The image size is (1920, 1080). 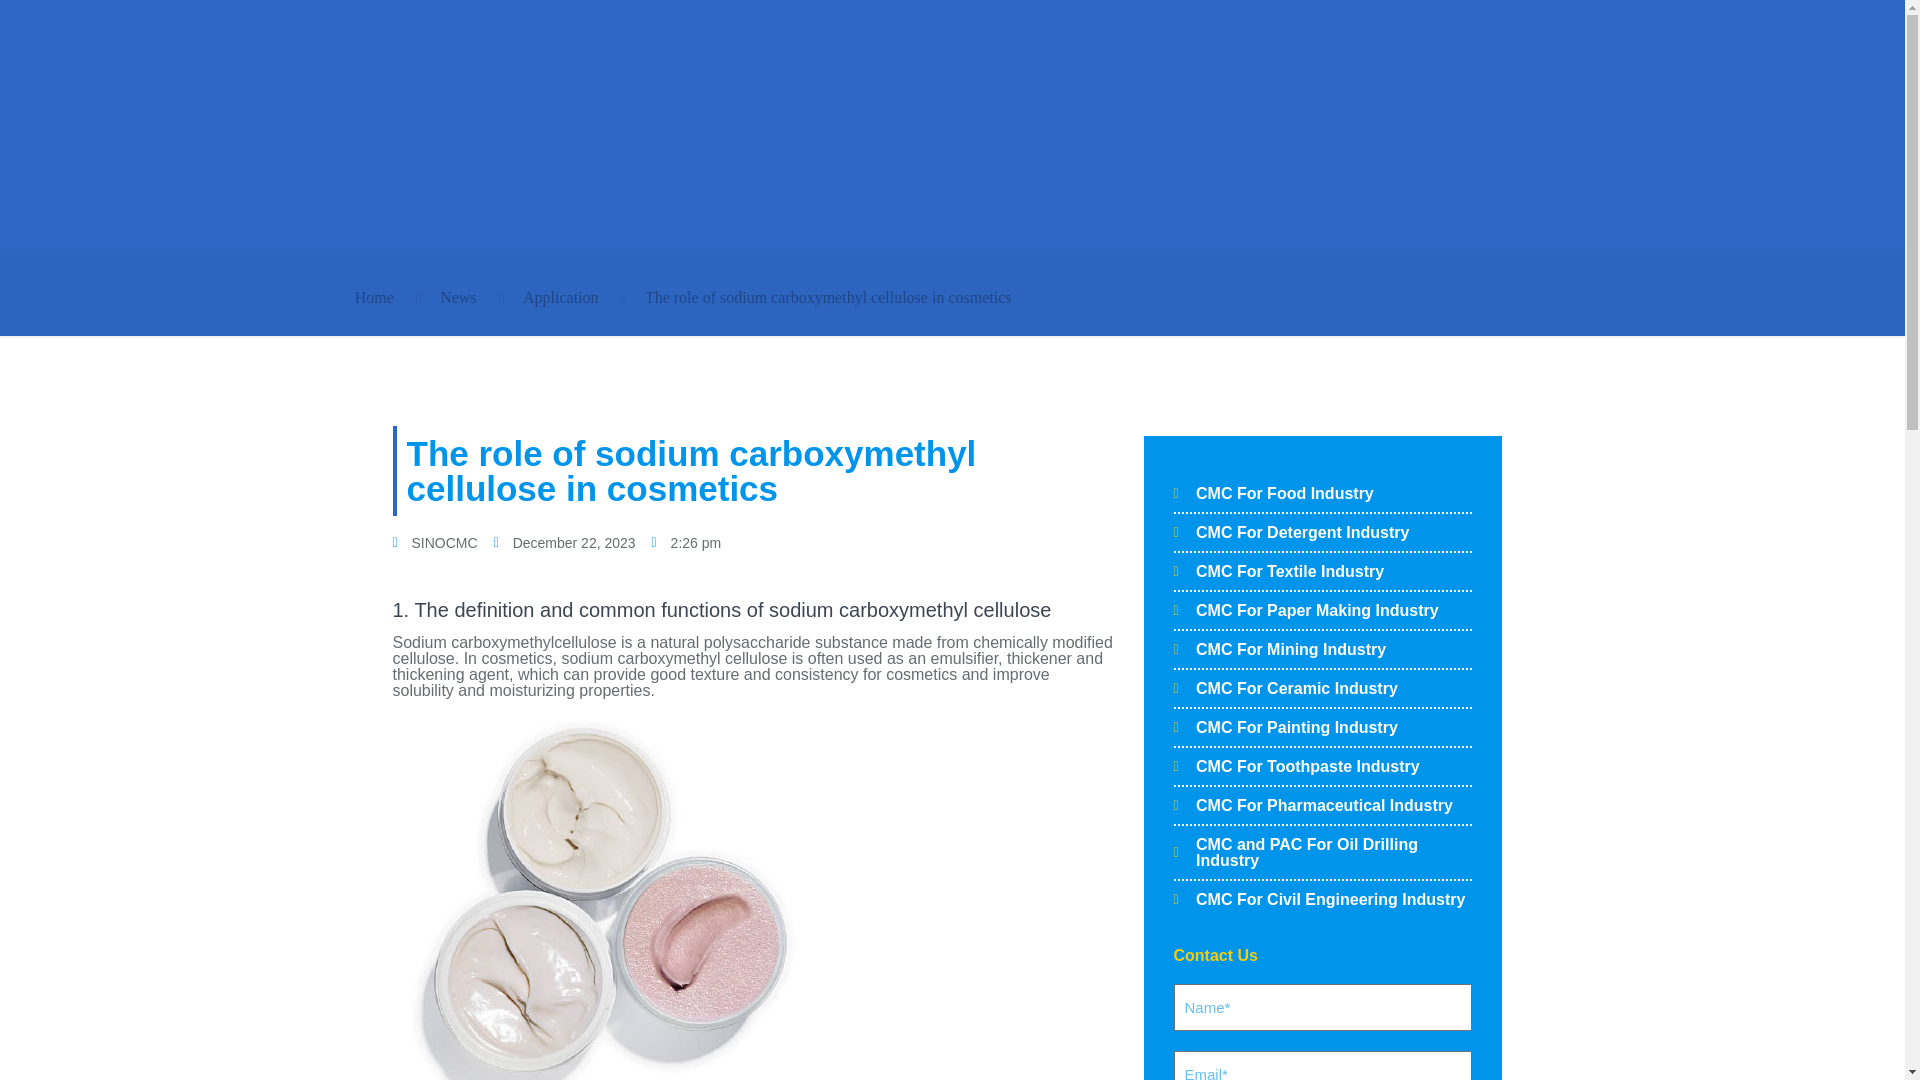 What do you see at coordinates (1322, 649) in the screenshot?
I see `CMC For Mining Industry` at bounding box center [1322, 649].